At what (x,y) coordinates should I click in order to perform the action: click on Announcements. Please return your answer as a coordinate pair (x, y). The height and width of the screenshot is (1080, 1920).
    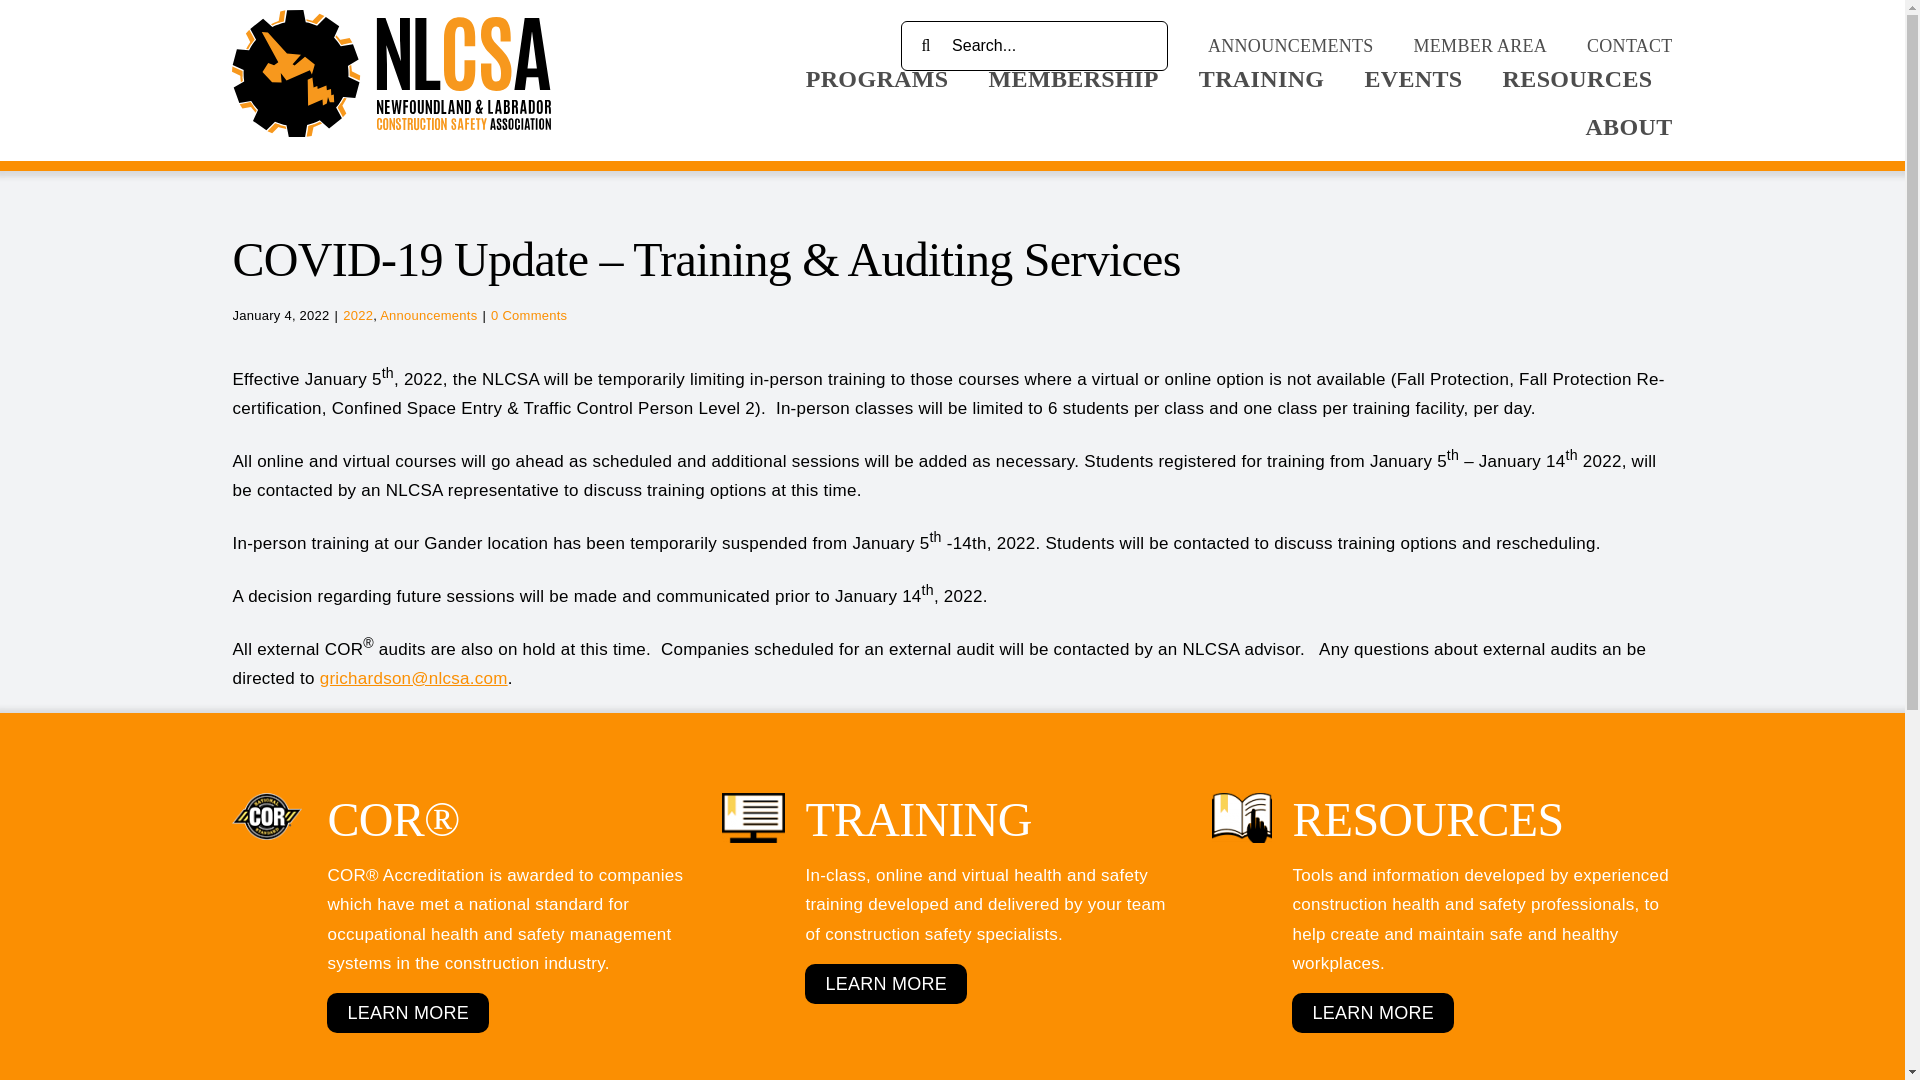
    Looking at the image, I should click on (428, 314).